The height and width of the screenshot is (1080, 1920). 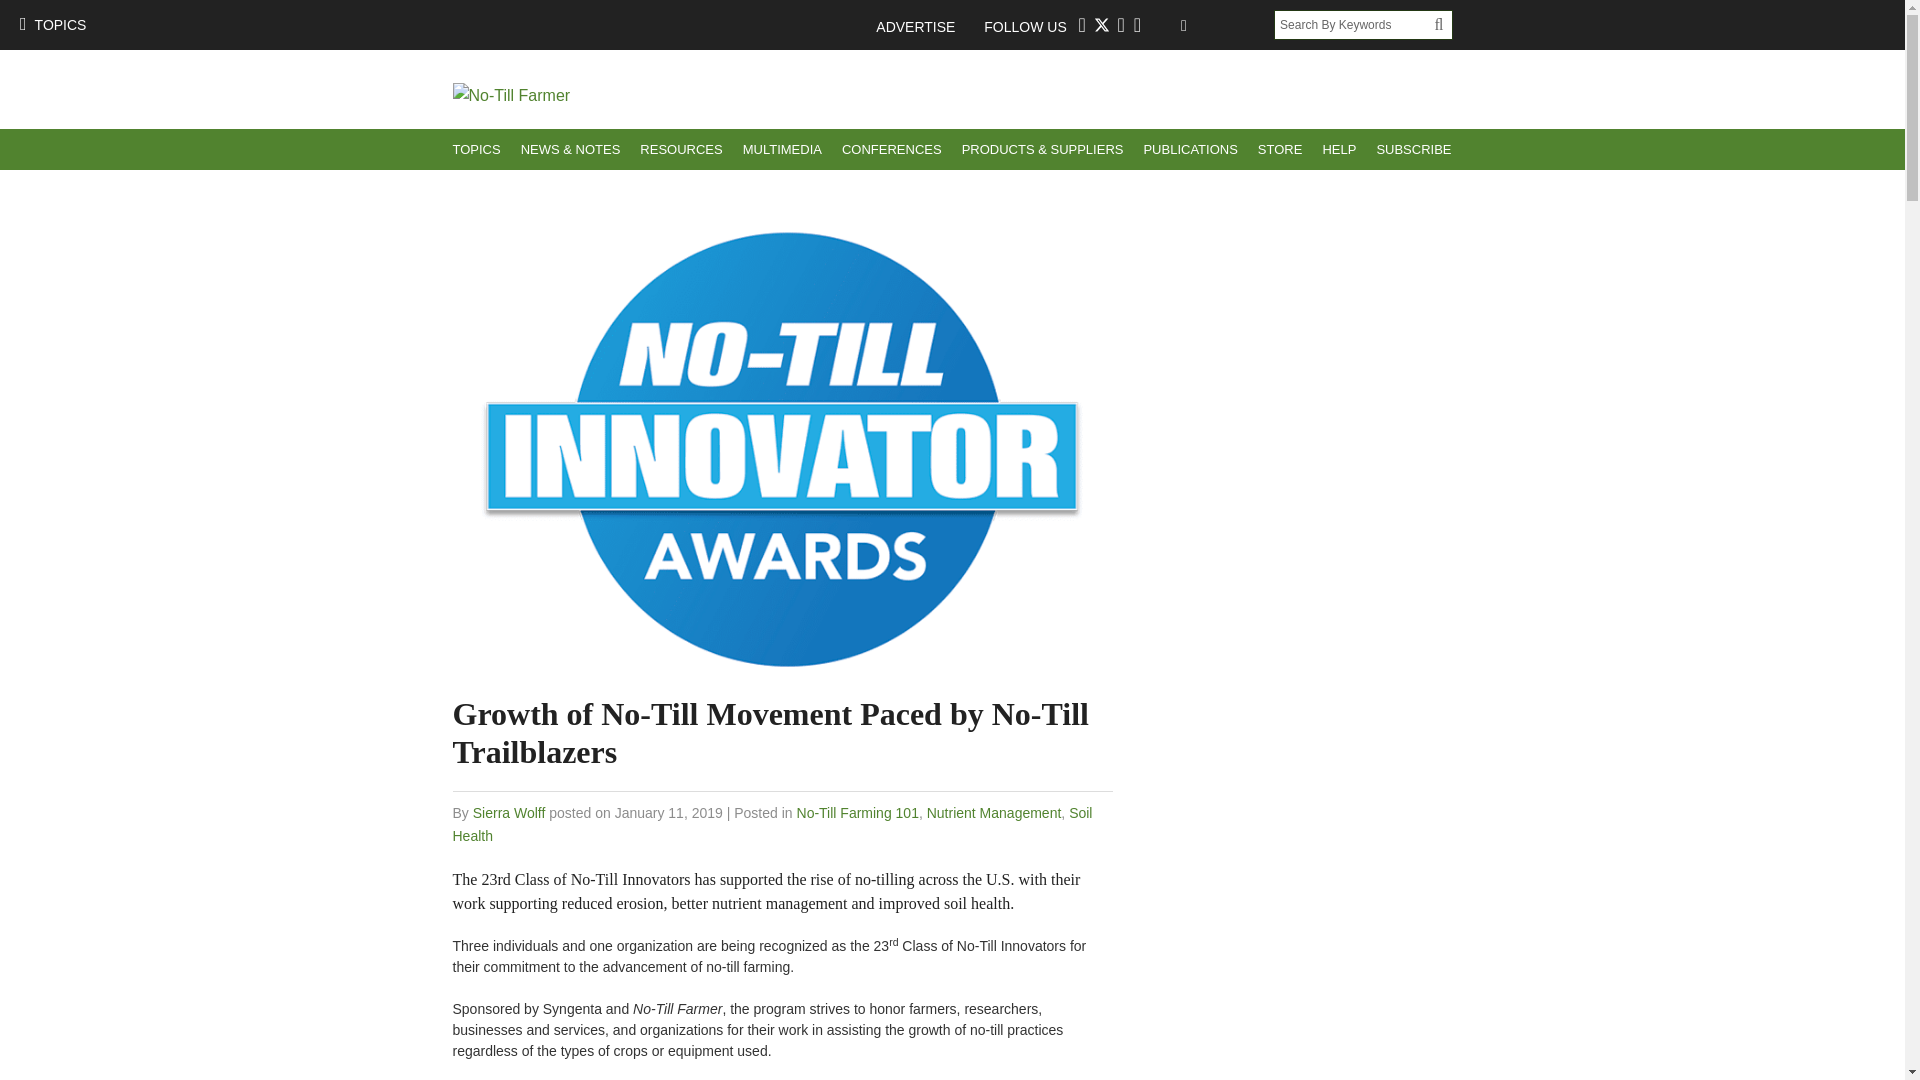 What do you see at coordinates (52, 24) in the screenshot?
I see `TOPICS` at bounding box center [52, 24].